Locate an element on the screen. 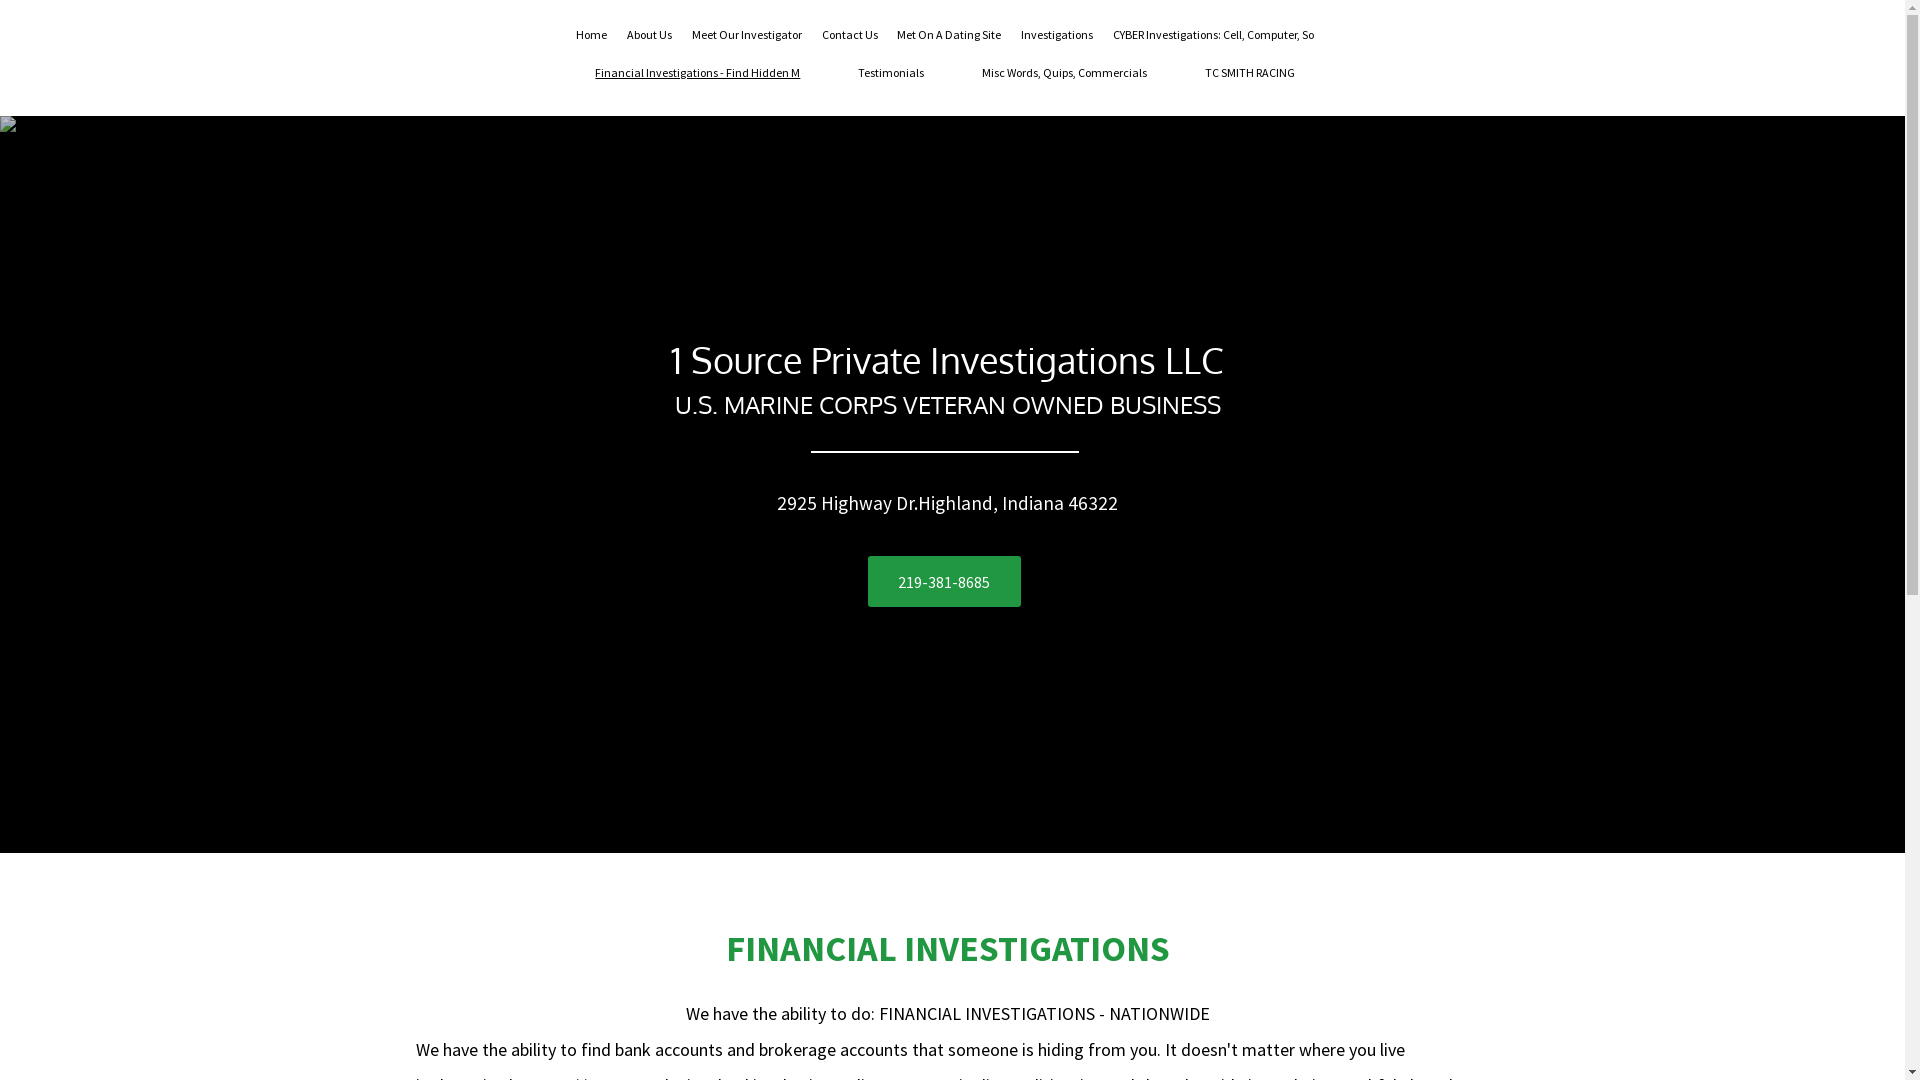  Met On A Dating Site is located at coordinates (949, 35).